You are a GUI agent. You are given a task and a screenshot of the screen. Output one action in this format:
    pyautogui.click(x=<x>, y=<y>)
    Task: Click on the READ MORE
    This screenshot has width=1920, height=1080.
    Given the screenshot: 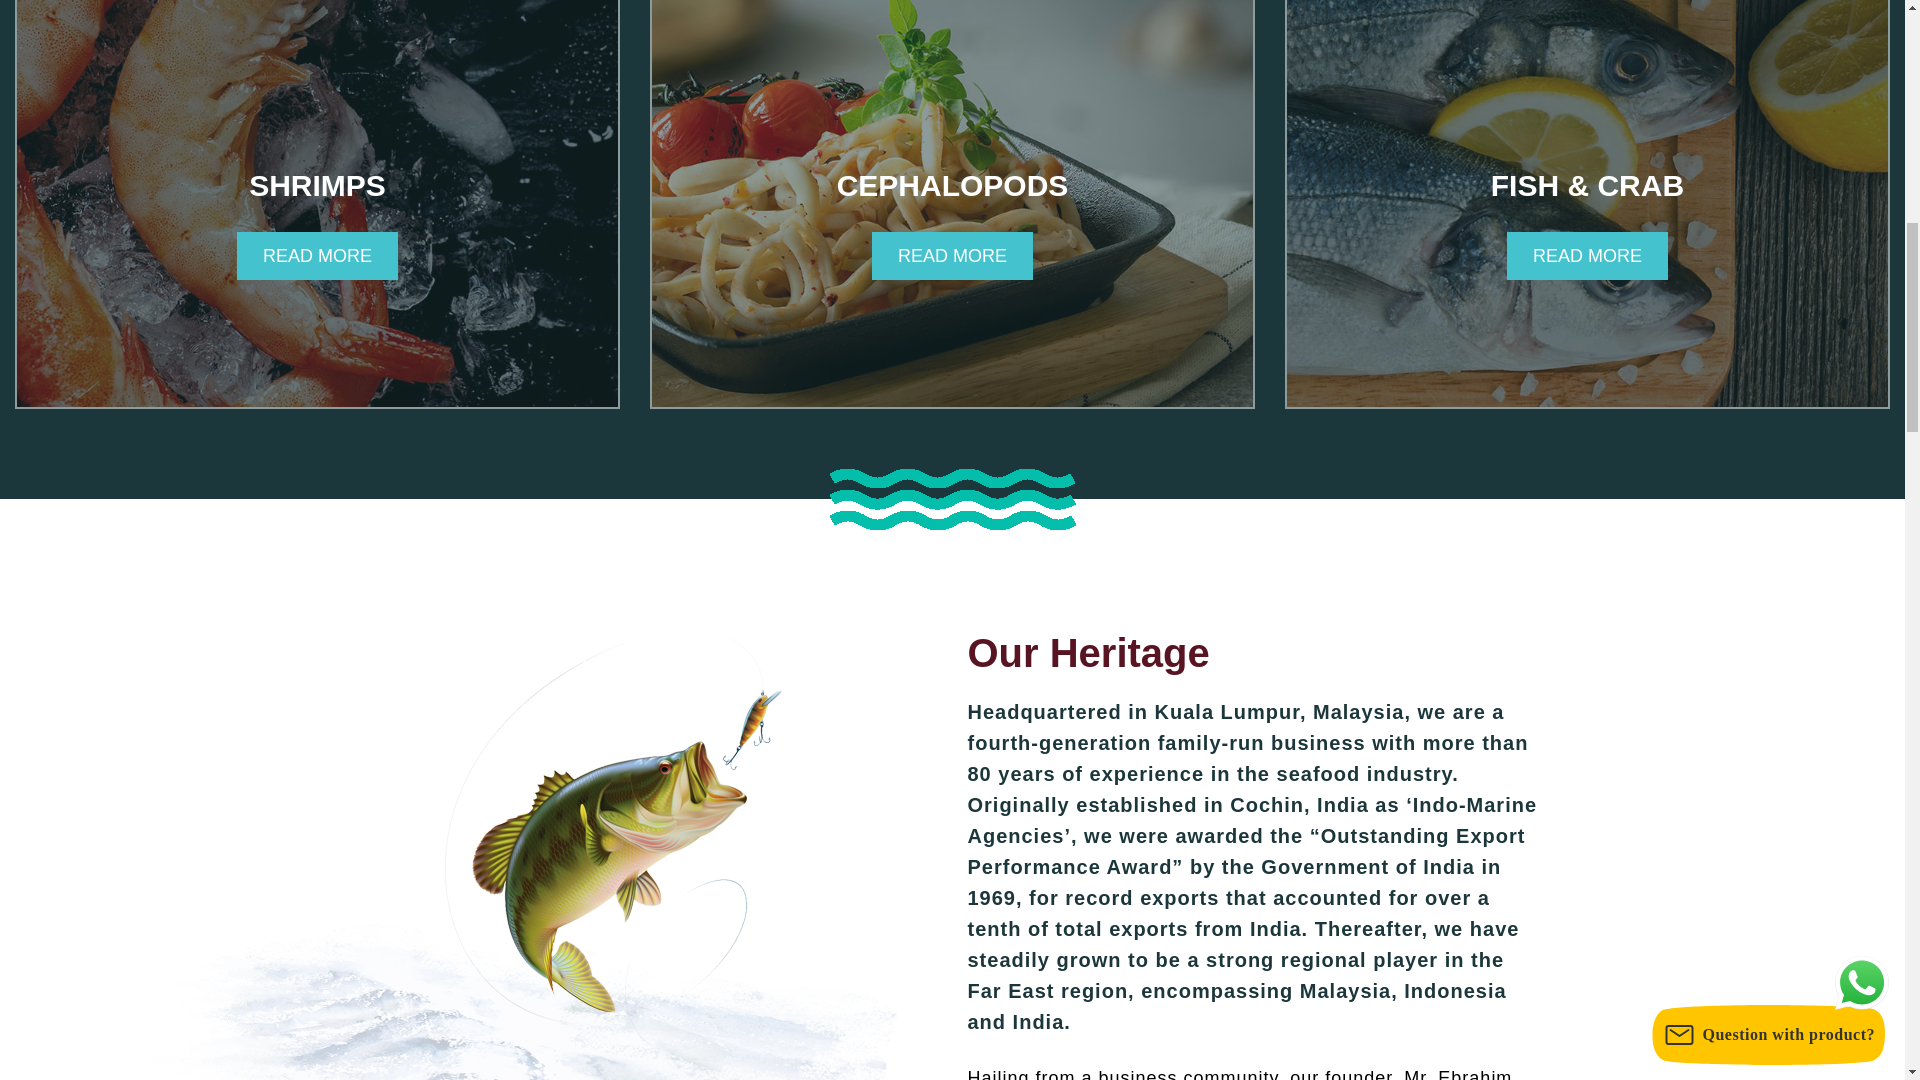 What is the action you would take?
    pyautogui.click(x=1586, y=256)
    